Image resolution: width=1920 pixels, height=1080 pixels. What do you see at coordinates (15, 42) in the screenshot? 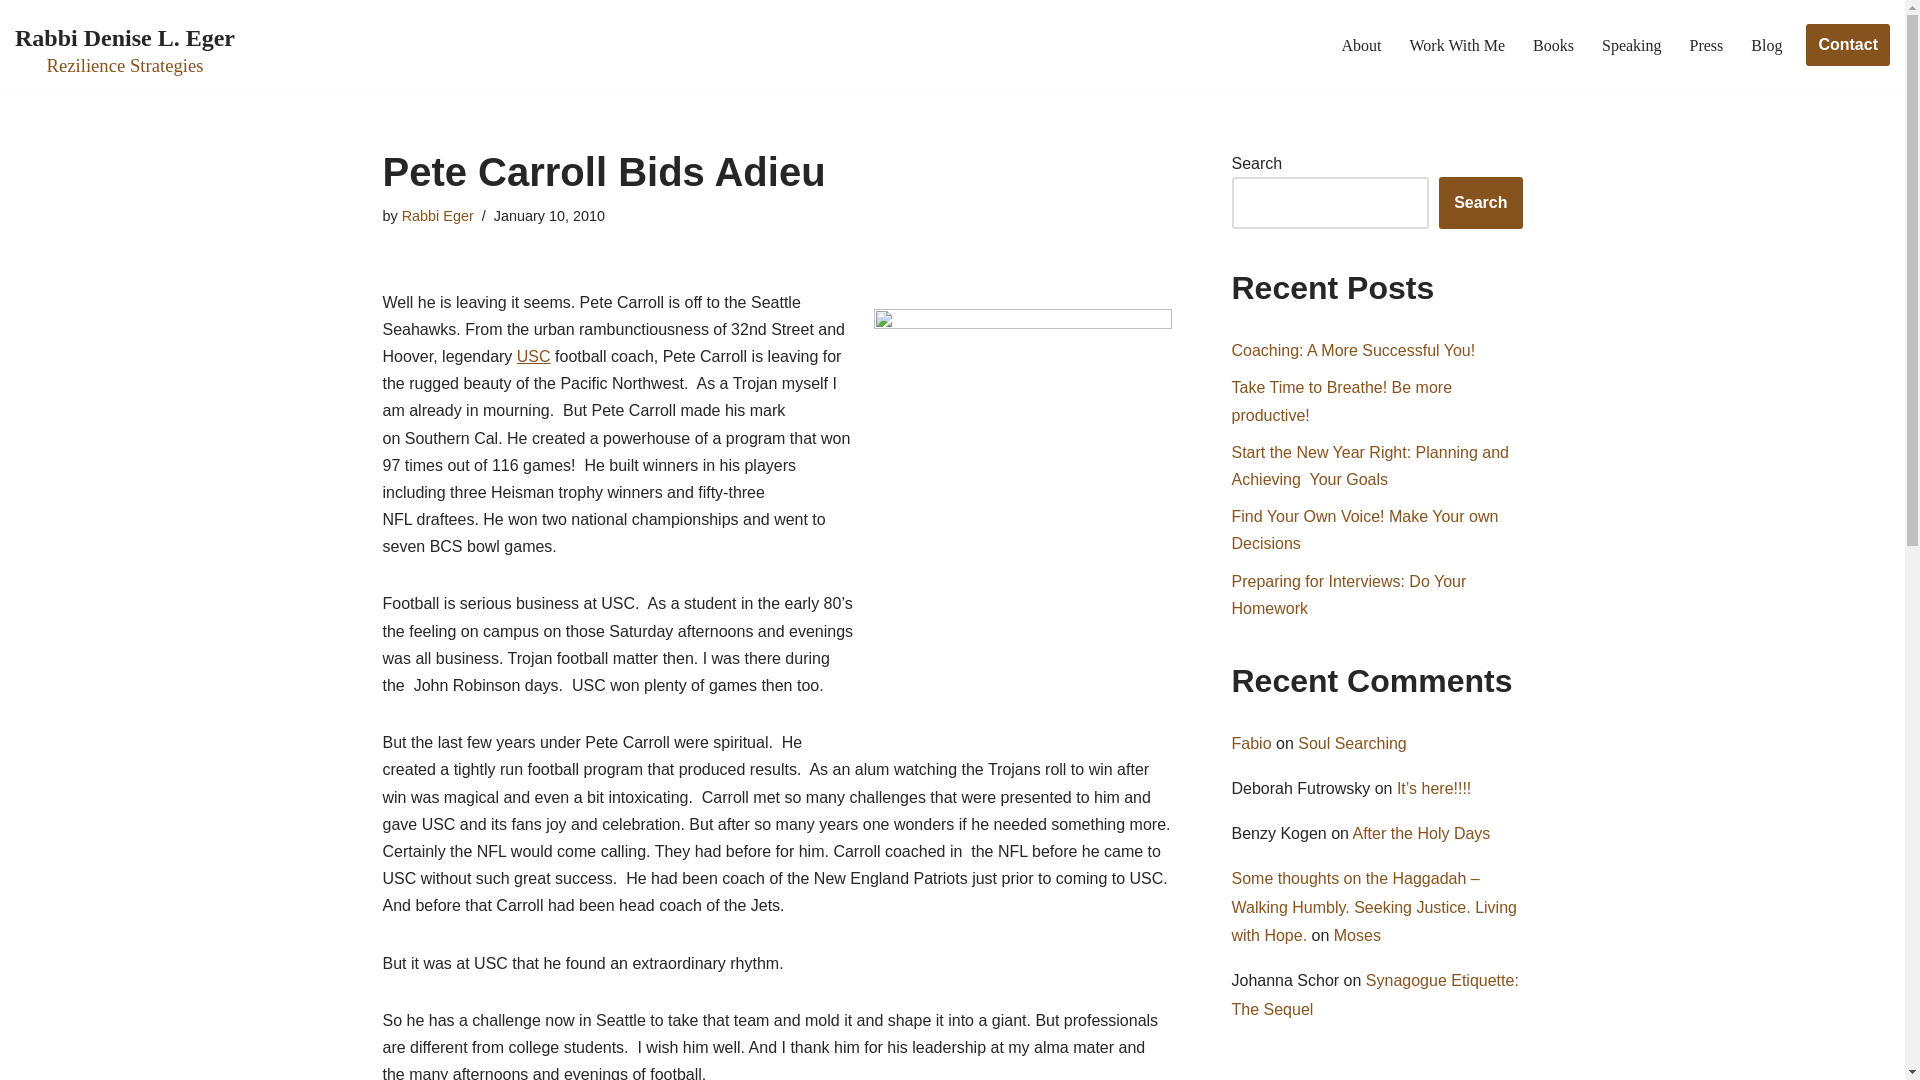
I see `Skip to content` at bounding box center [15, 42].